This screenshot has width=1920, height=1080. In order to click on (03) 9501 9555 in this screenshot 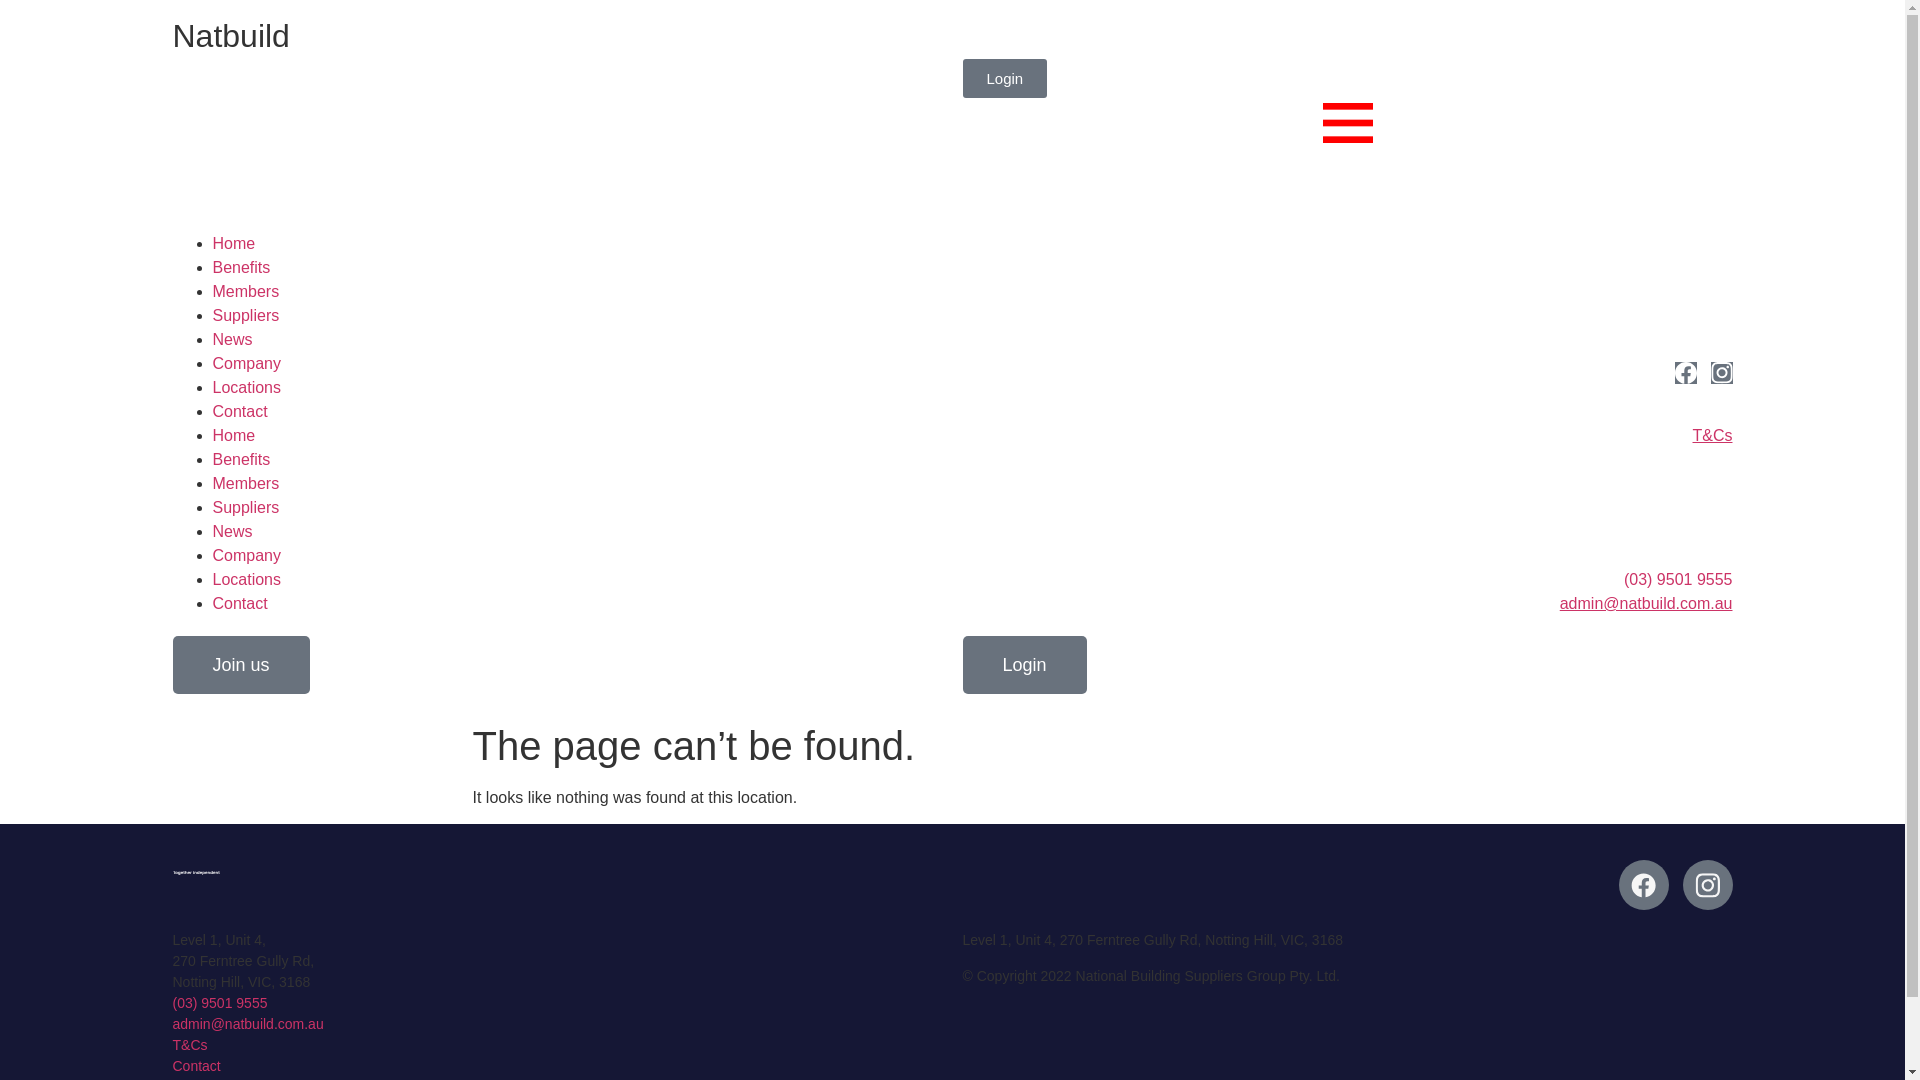, I will do `click(220, 1003)`.